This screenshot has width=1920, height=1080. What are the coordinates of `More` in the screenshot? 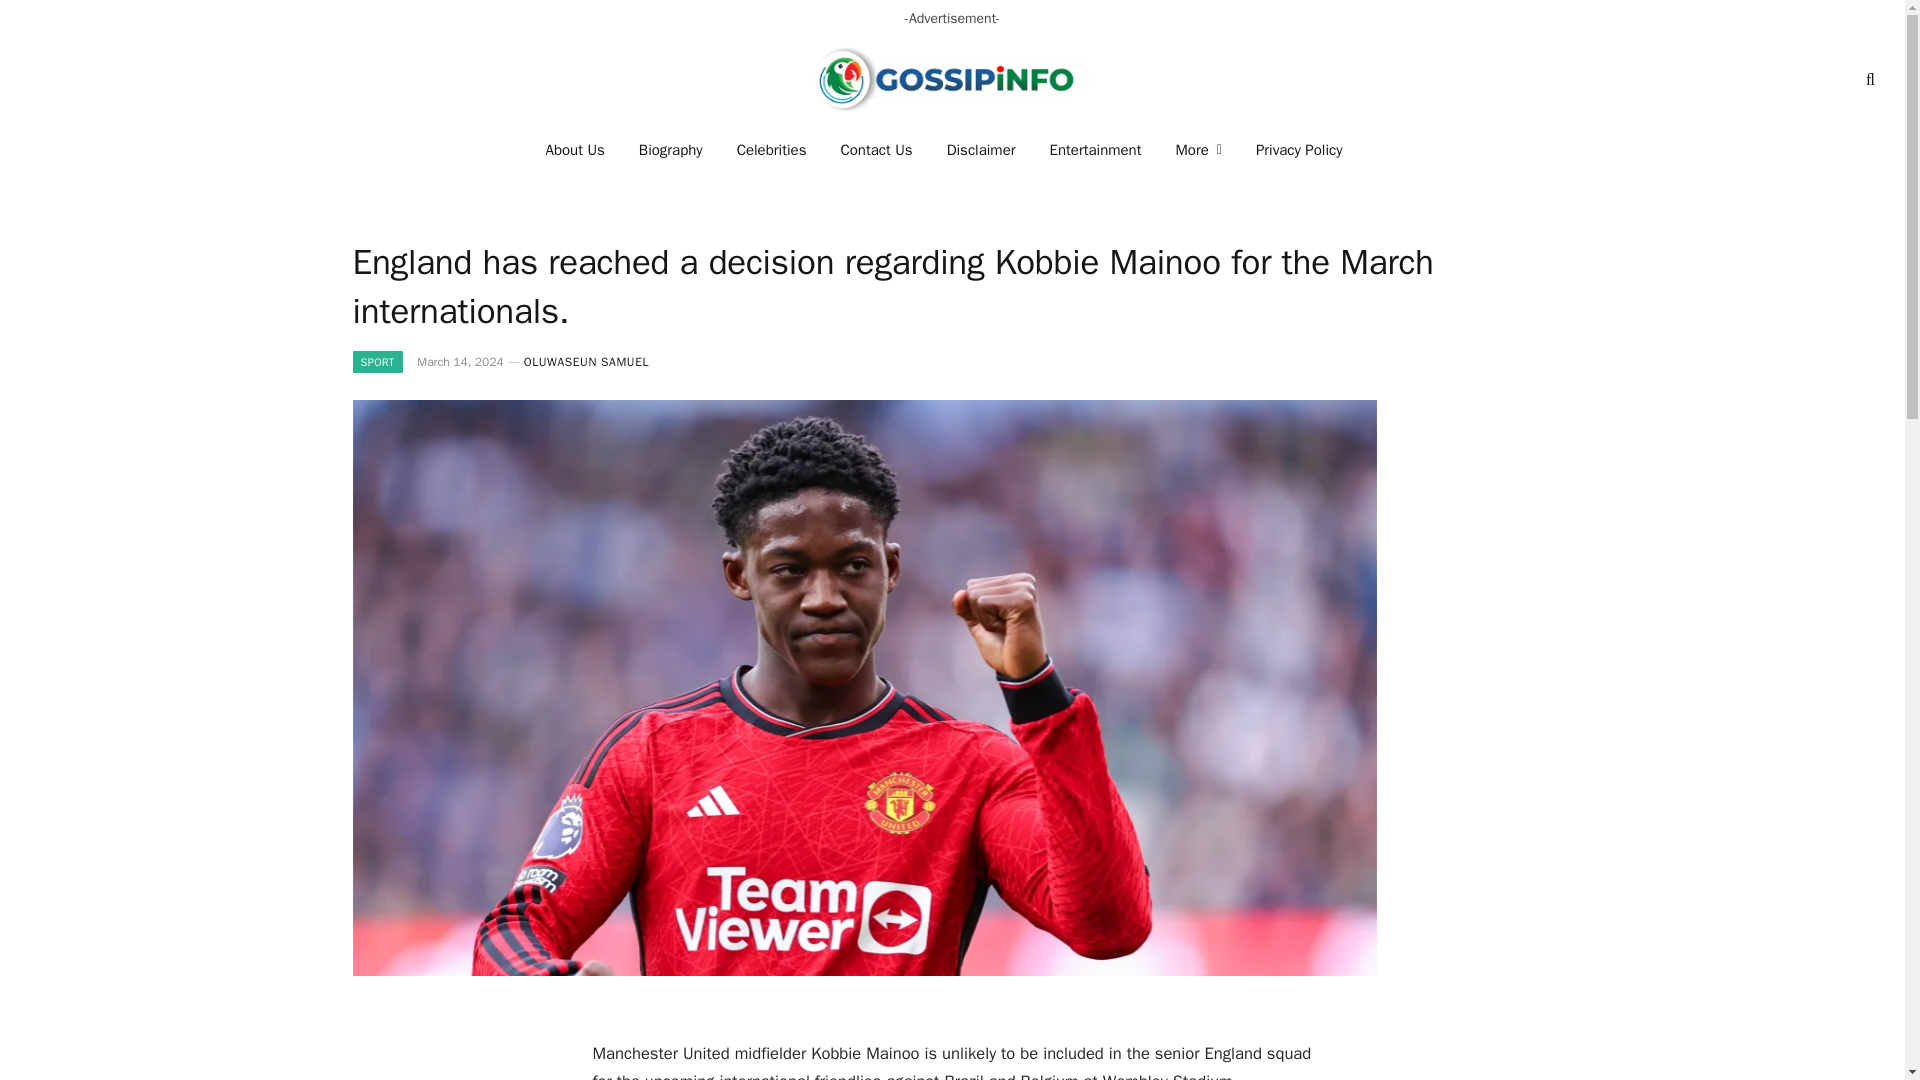 It's located at (1198, 150).